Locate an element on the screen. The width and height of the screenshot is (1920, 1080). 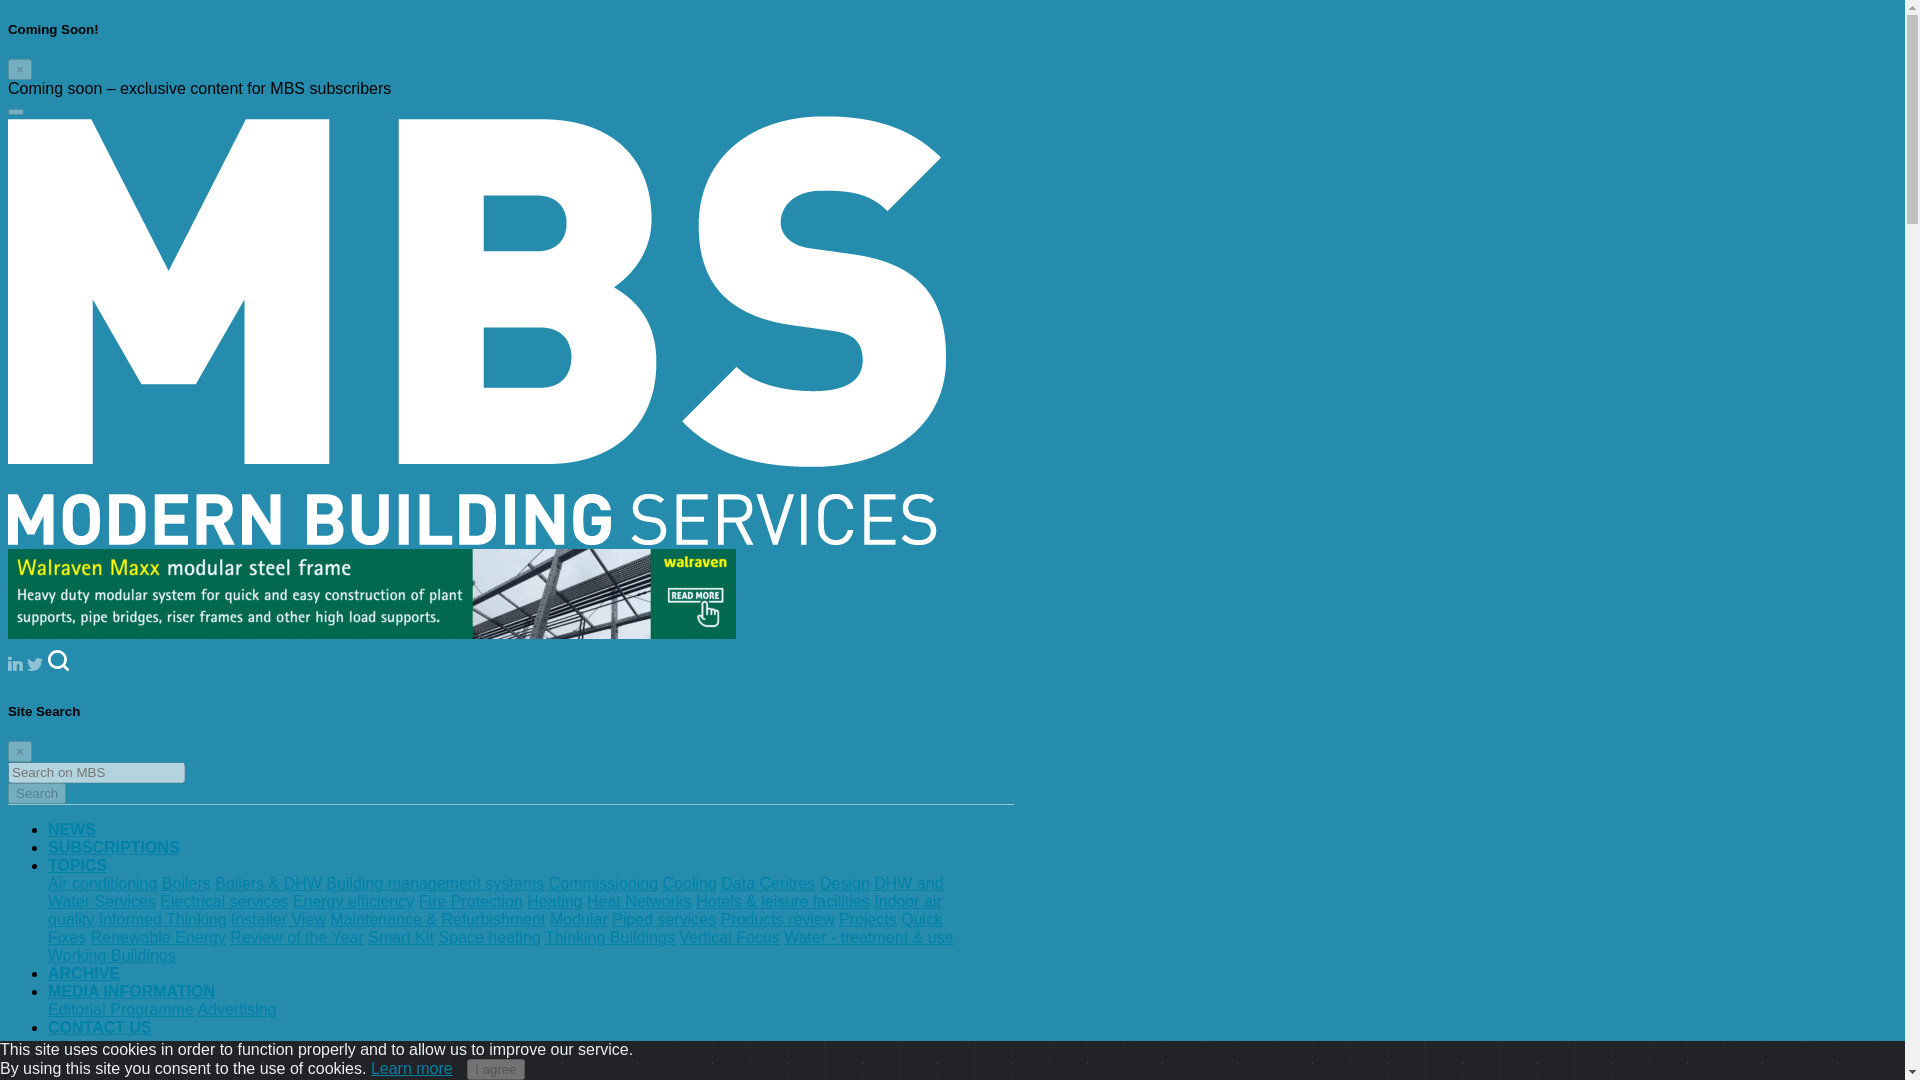
Quick Fixes is located at coordinates (495, 928).